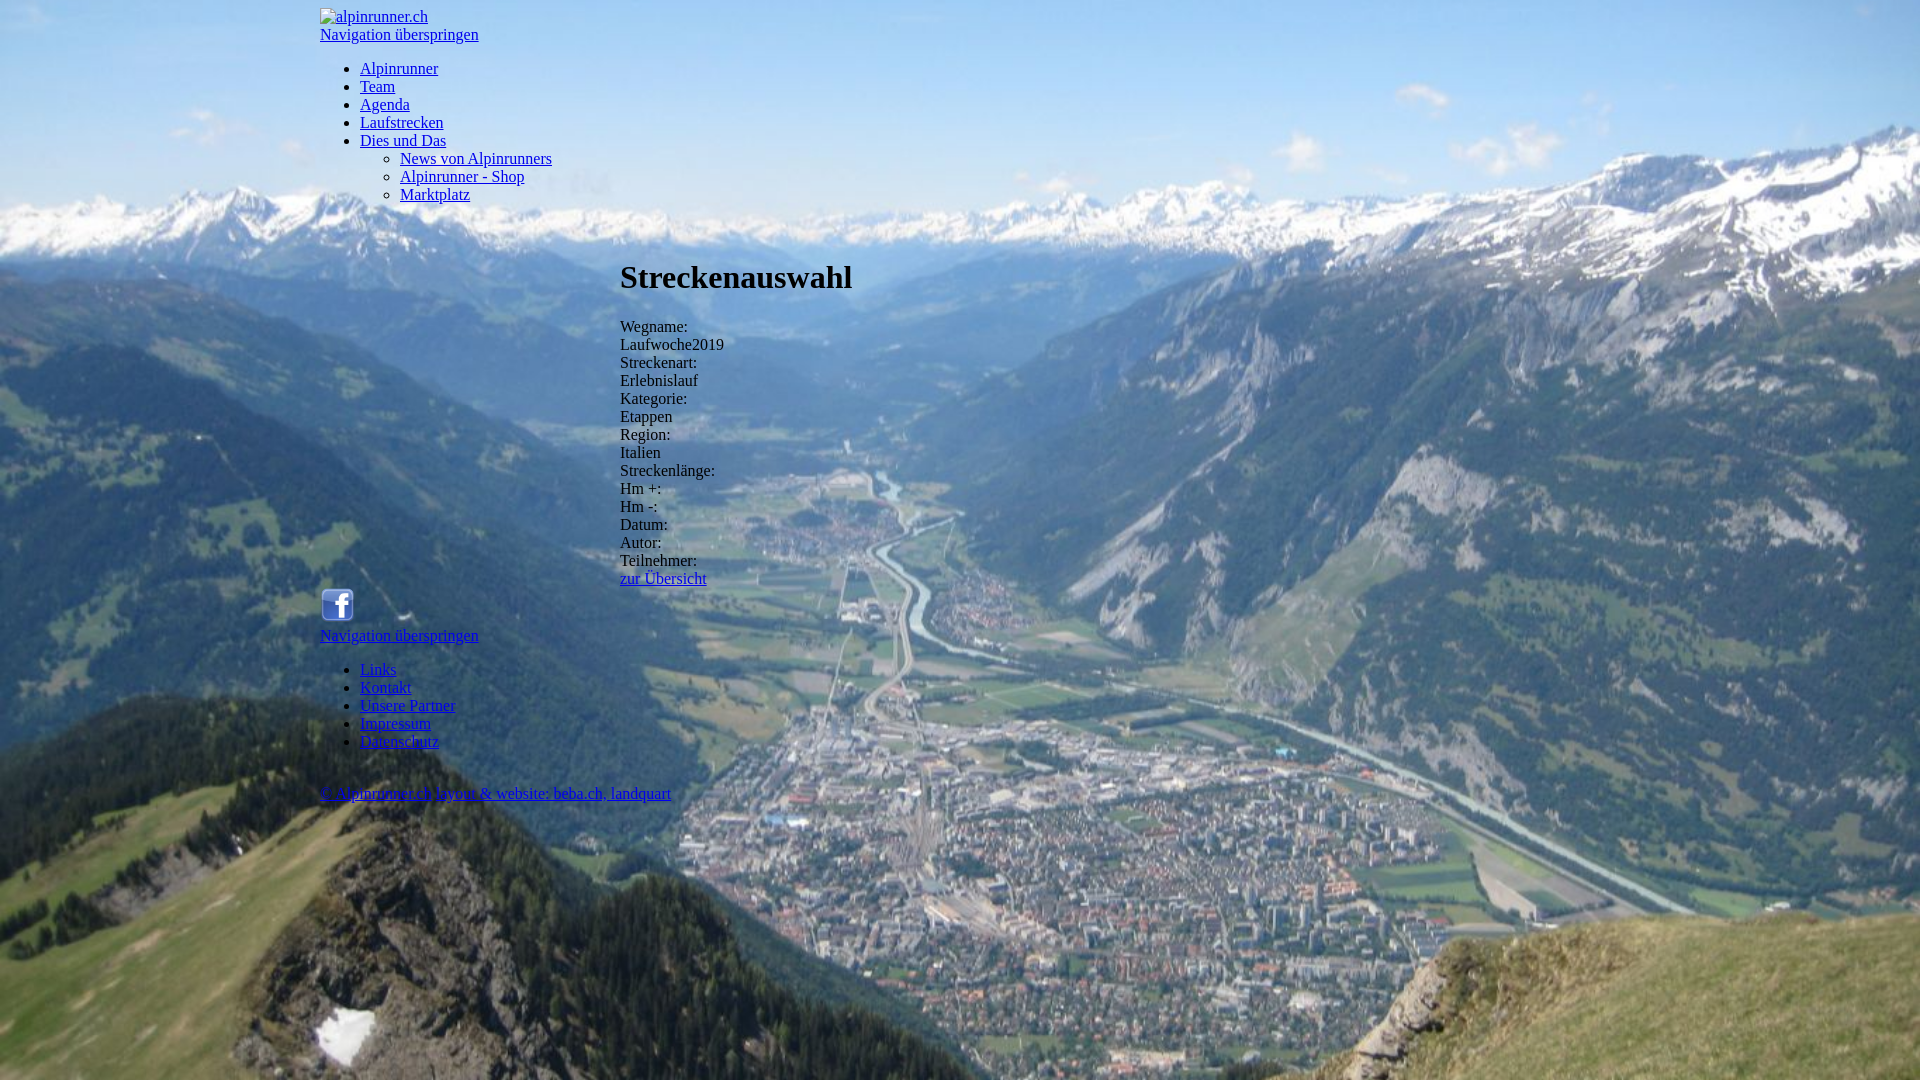 This screenshot has width=1920, height=1080. I want to click on Datenschutz, so click(400, 742).